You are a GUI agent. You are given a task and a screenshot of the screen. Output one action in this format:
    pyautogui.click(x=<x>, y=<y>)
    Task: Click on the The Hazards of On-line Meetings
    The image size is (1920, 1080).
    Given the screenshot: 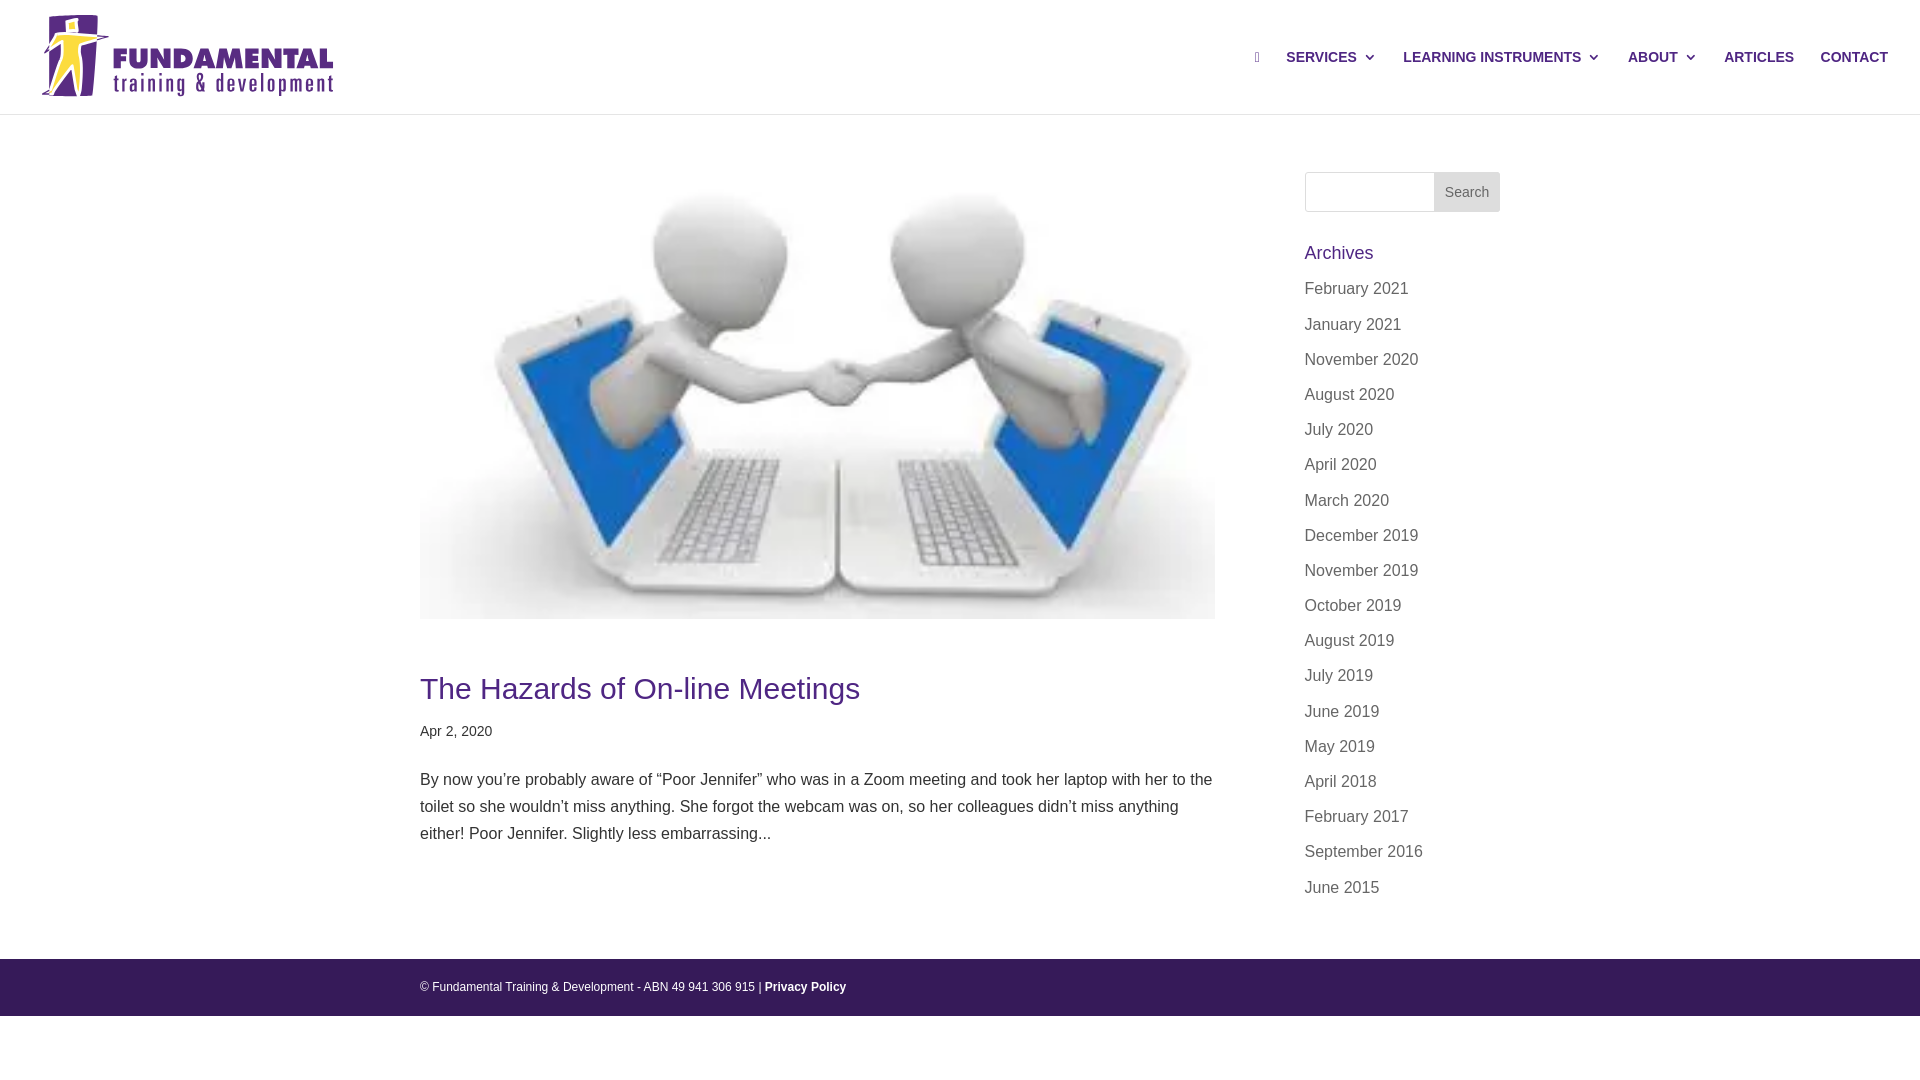 What is the action you would take?
    pyautogui.click(x=640, y=688)
    